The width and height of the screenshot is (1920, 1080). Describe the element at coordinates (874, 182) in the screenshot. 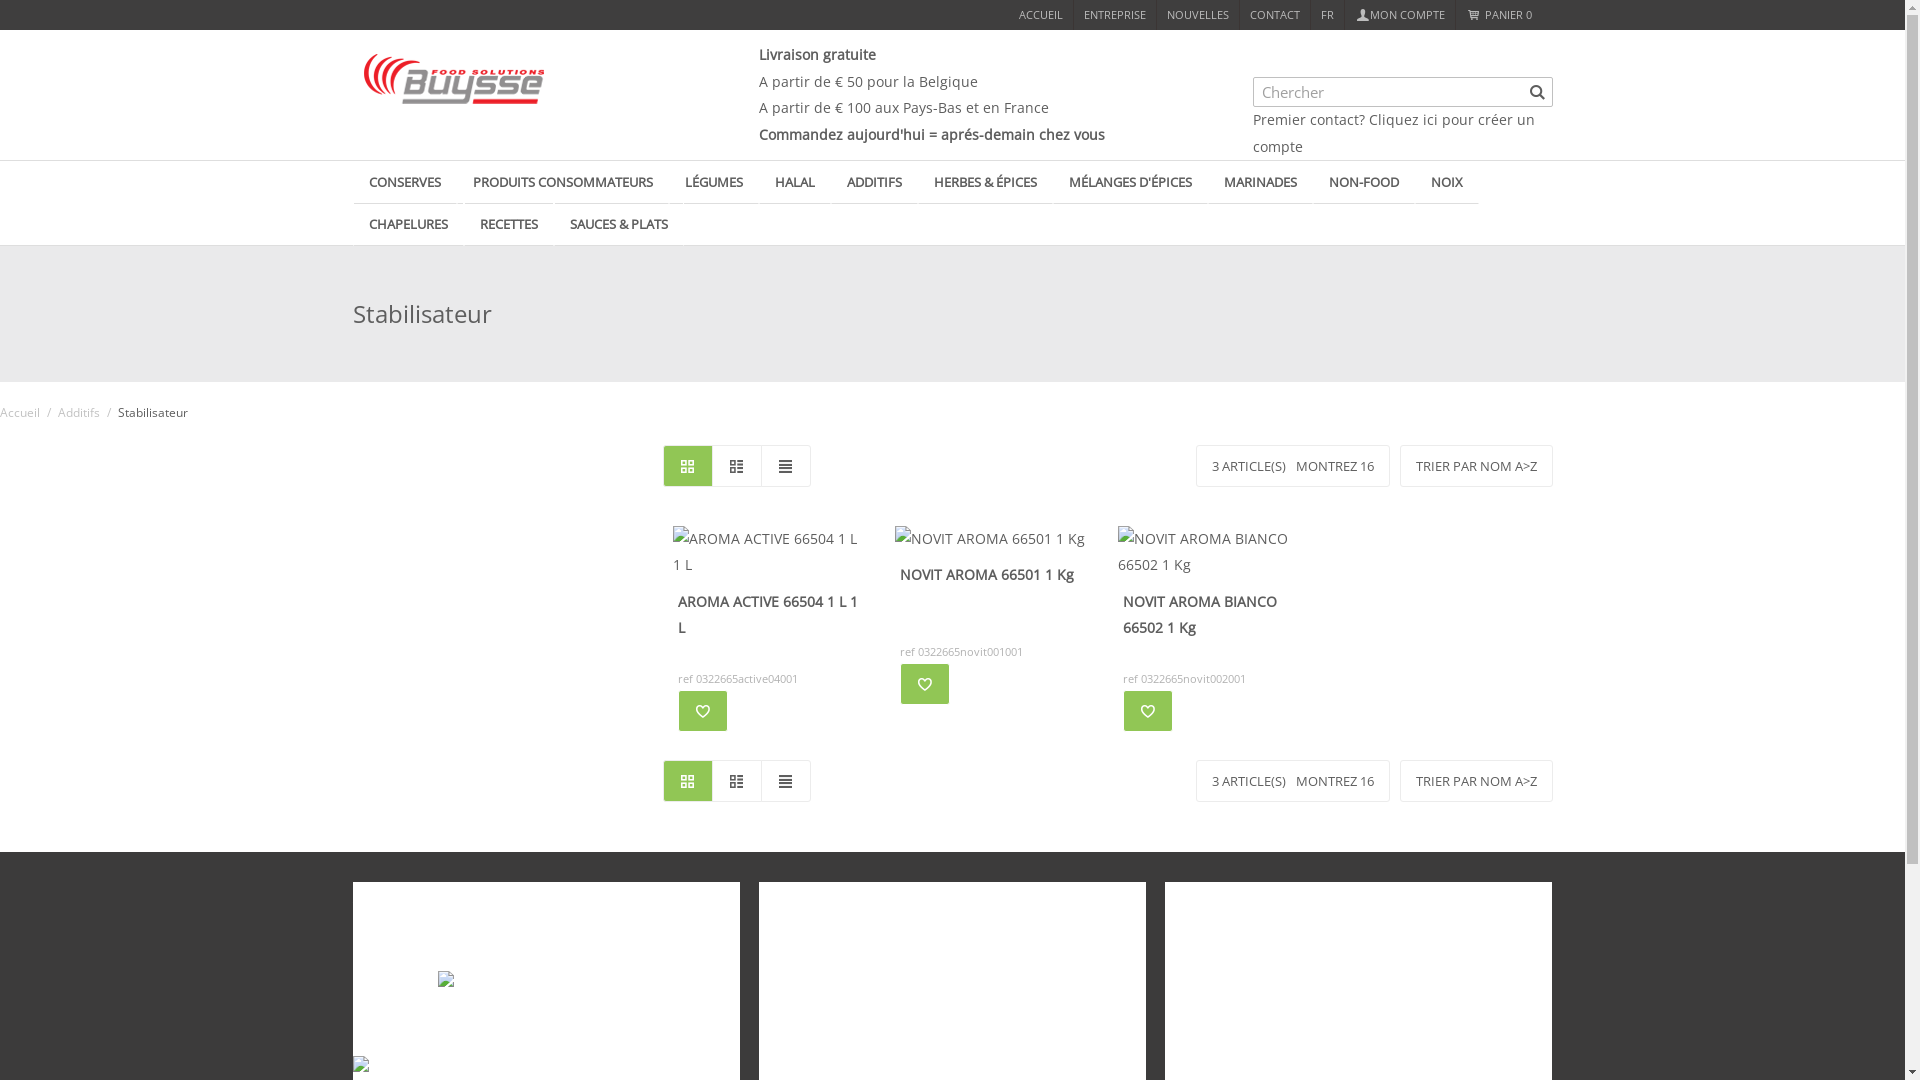

I see `ADDITIFS` at that location.